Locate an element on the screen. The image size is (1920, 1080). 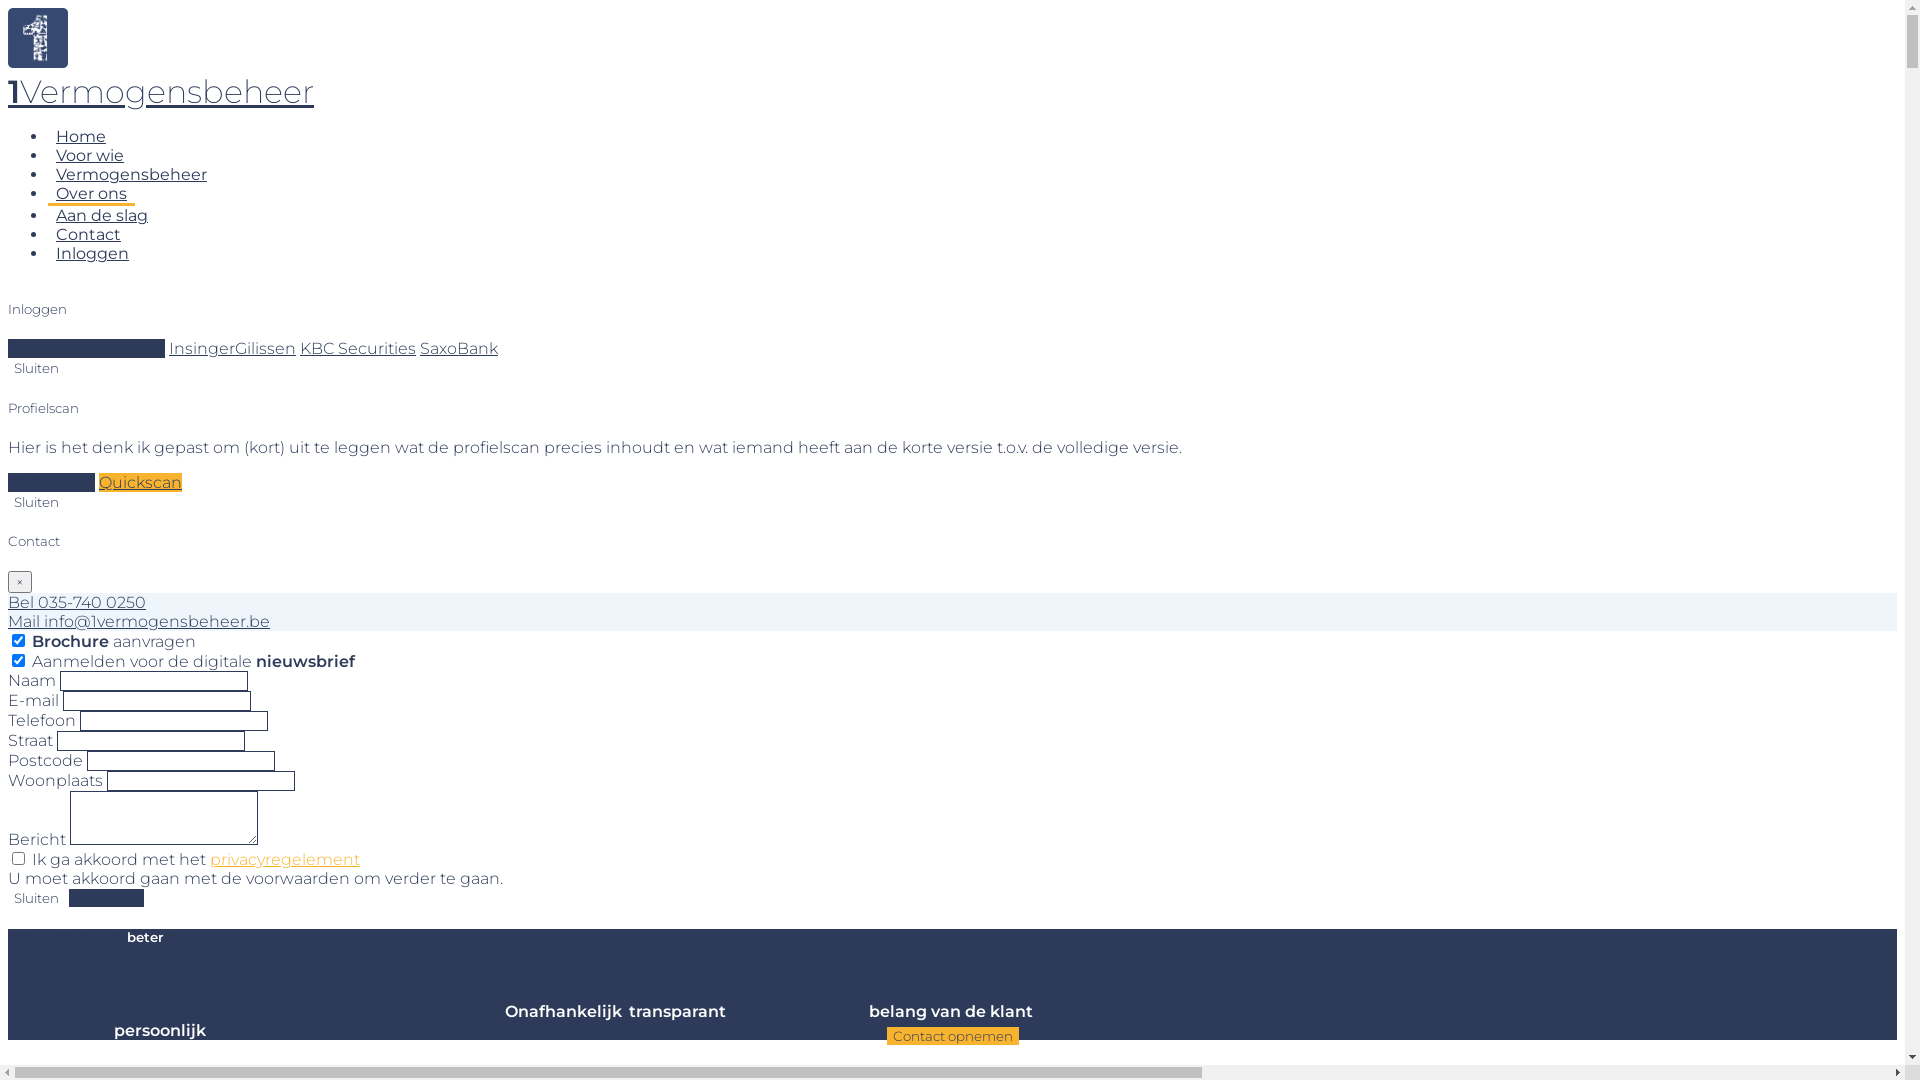
Voor wie is located at coordinates (90, 156).